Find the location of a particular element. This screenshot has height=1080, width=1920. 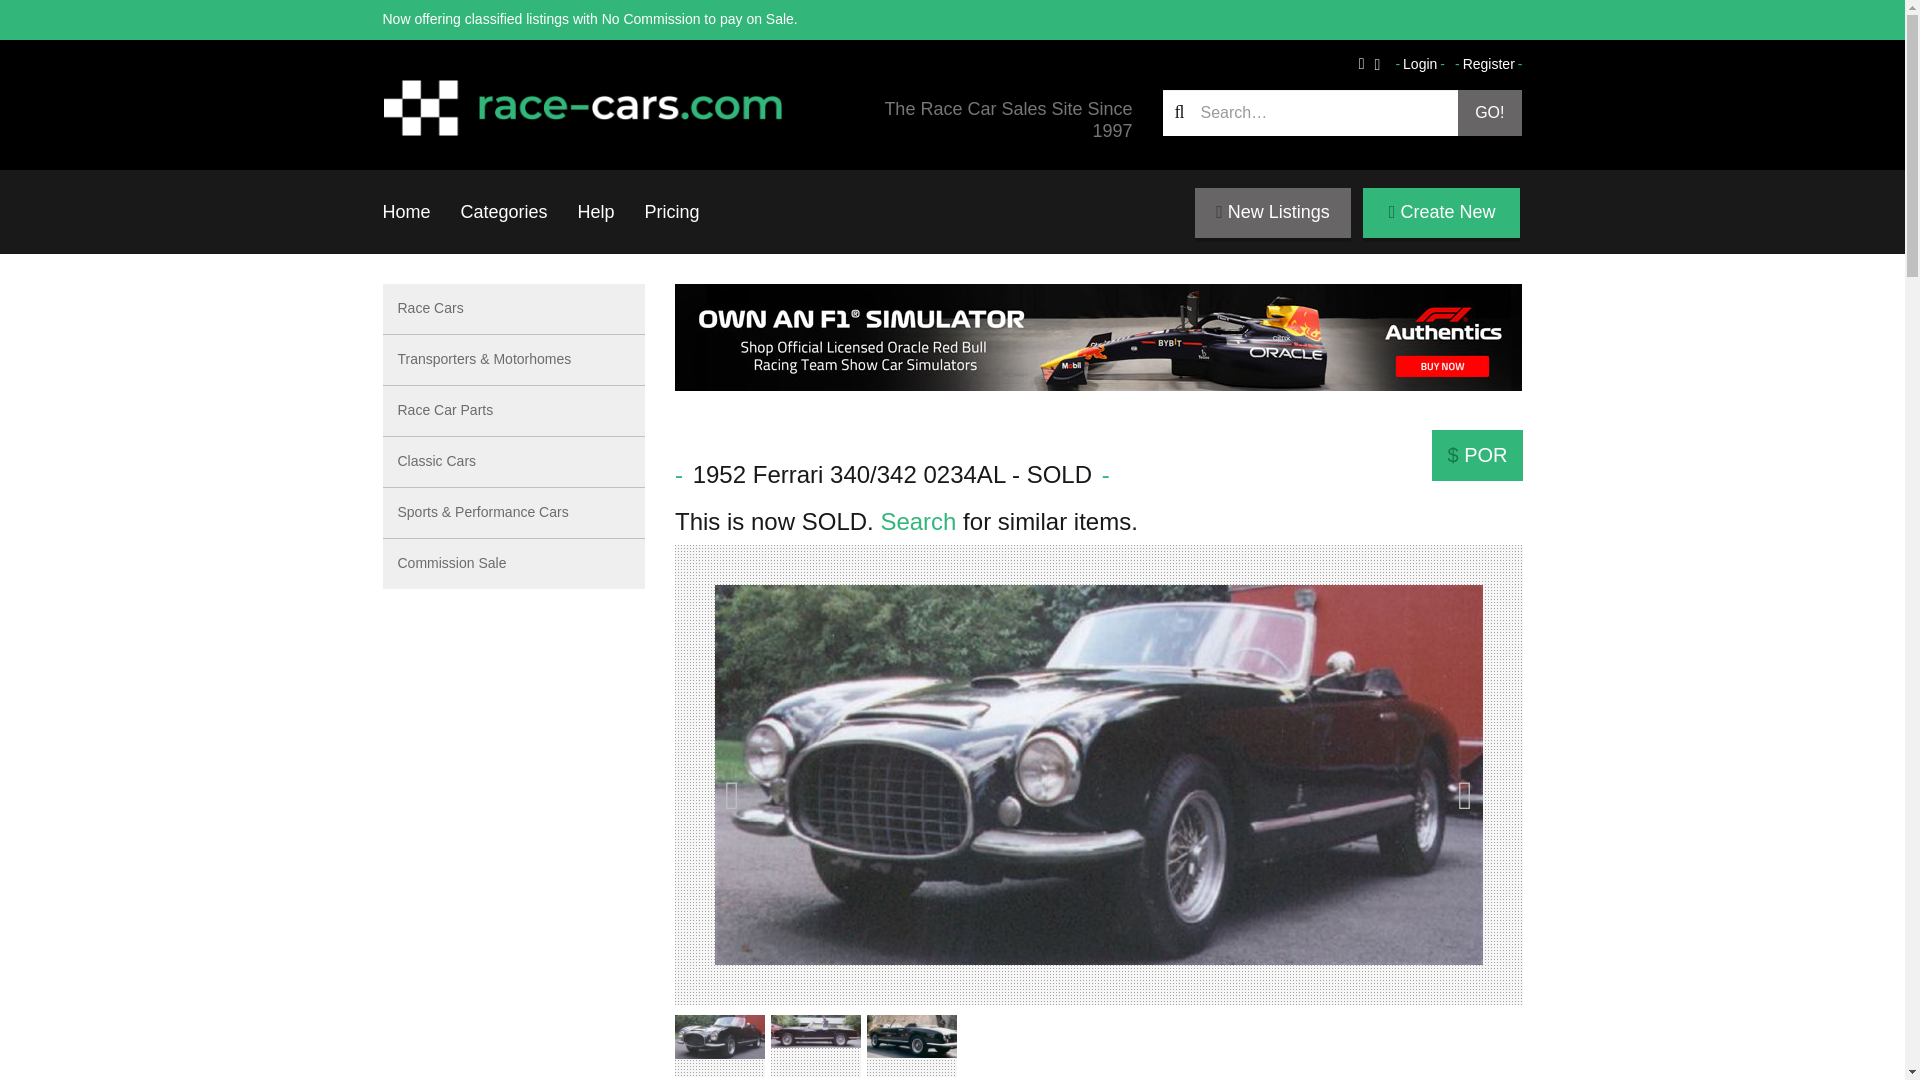

Classic Cars is located at coordinates (514, 462).